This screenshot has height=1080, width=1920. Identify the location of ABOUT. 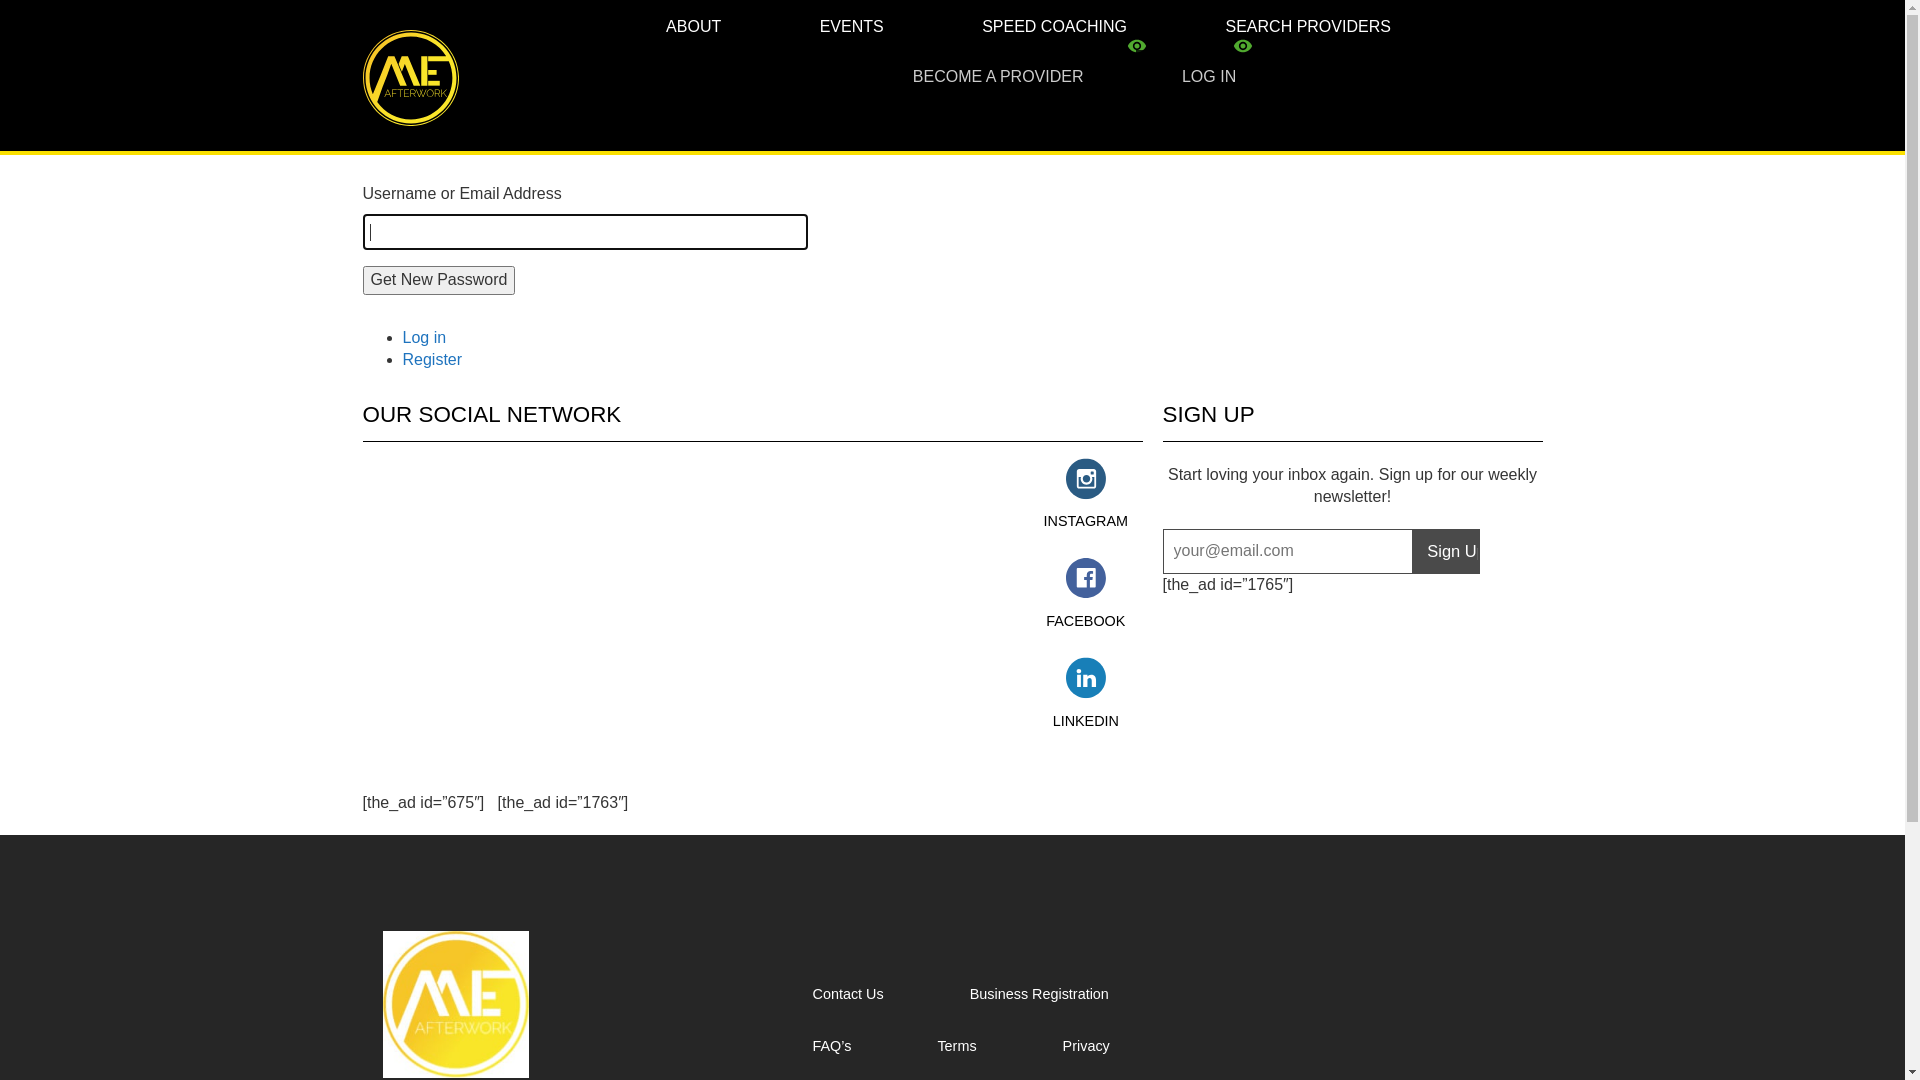
(716, 25).